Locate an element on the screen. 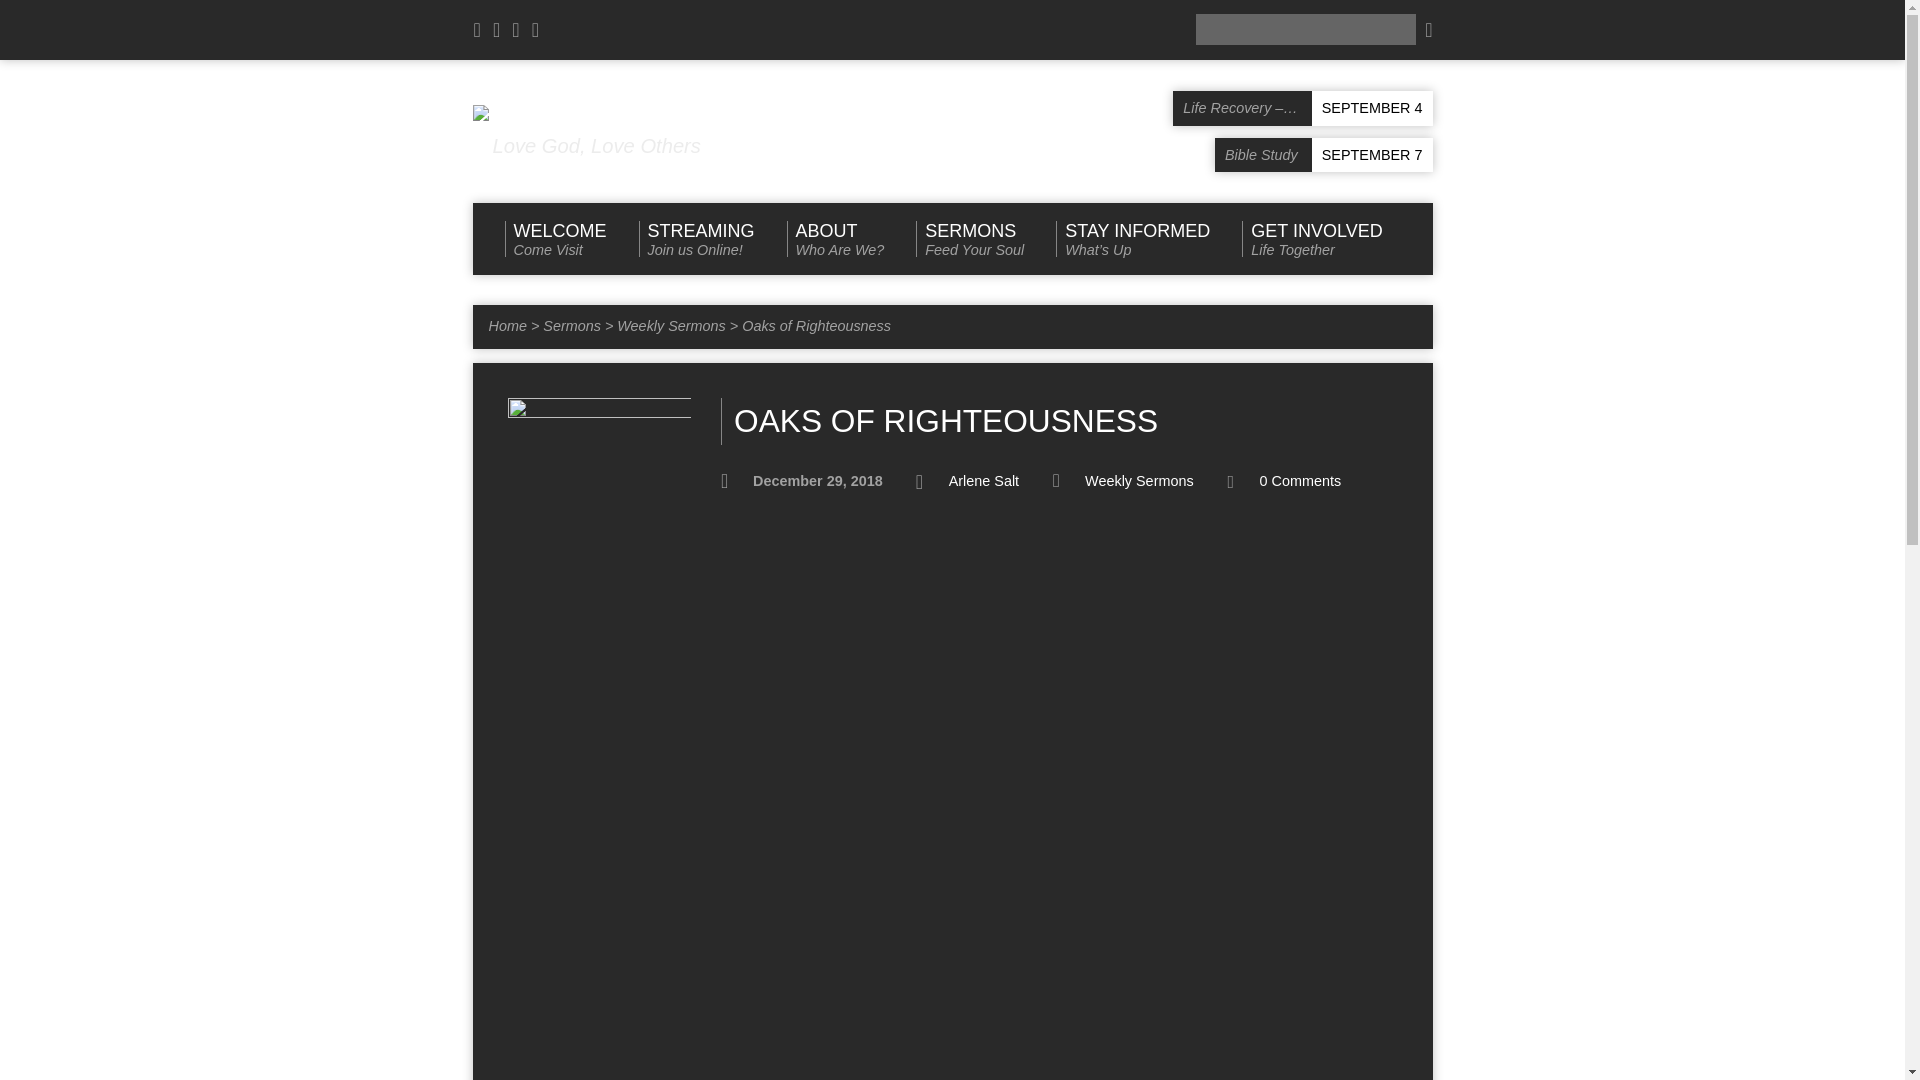 The width and height of the screenshot is (1920, 1080). Bible Study SEPTEMBER 7 is located at coordinates (696, 239).